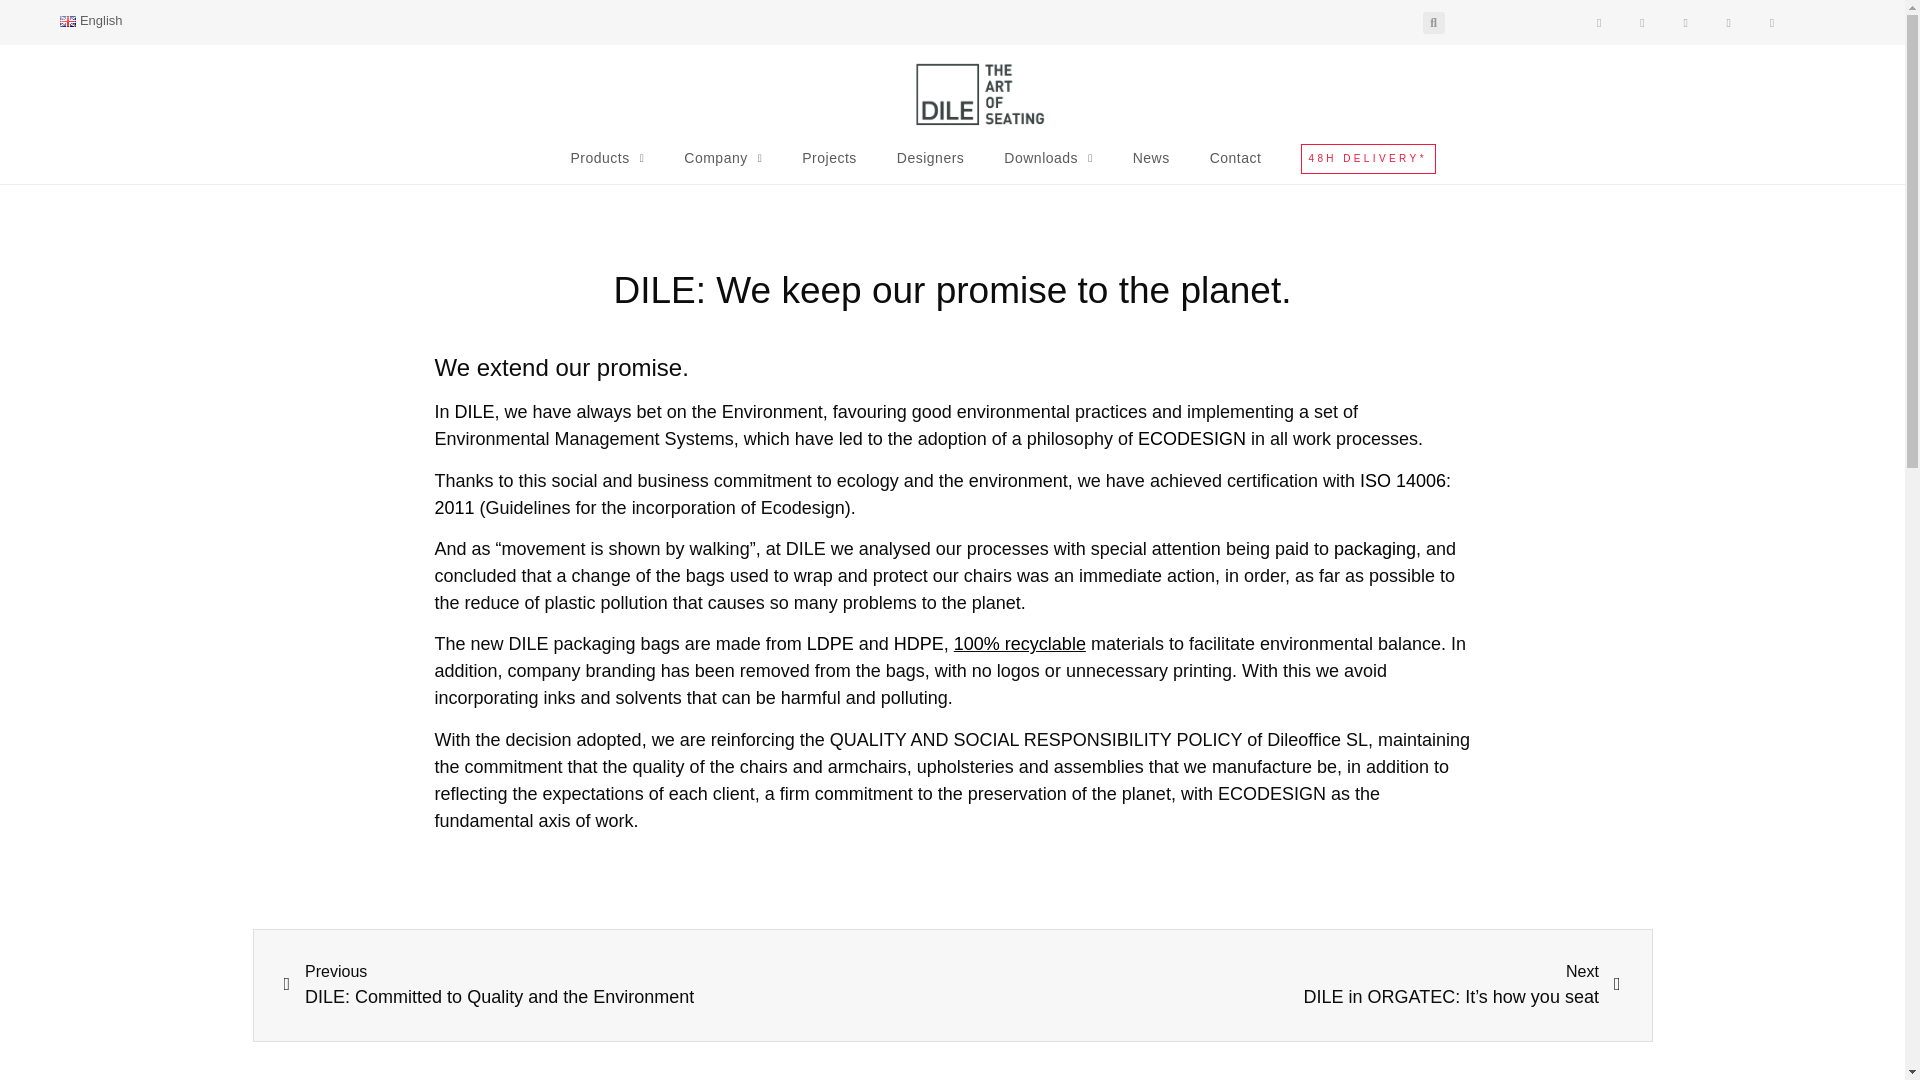 The image size is (1920, 1080). What do you see at coordinates (1047, 163) in the screenshot?
I see `Downloads` at bounding box center [1047, 163].